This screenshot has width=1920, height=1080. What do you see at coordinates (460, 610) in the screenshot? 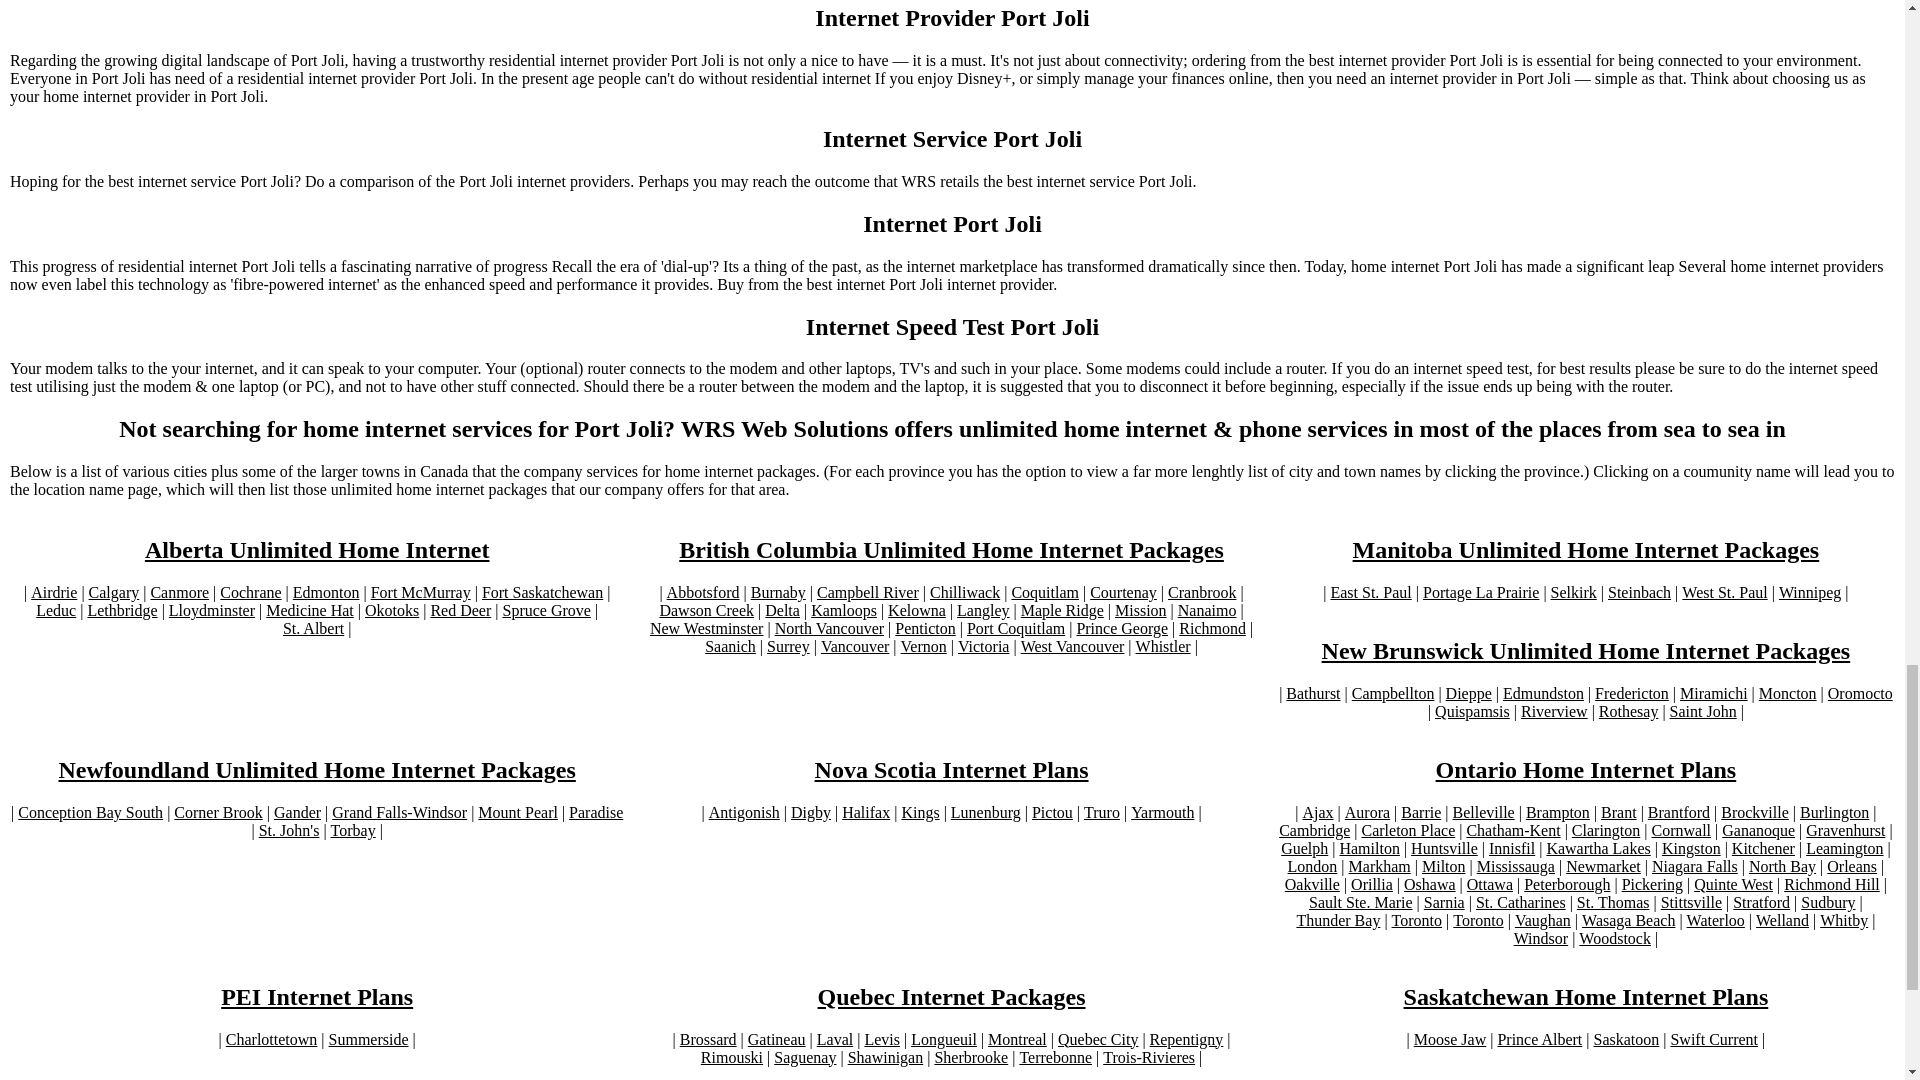
I see `Red Deer` at bounding box center [460, 610].